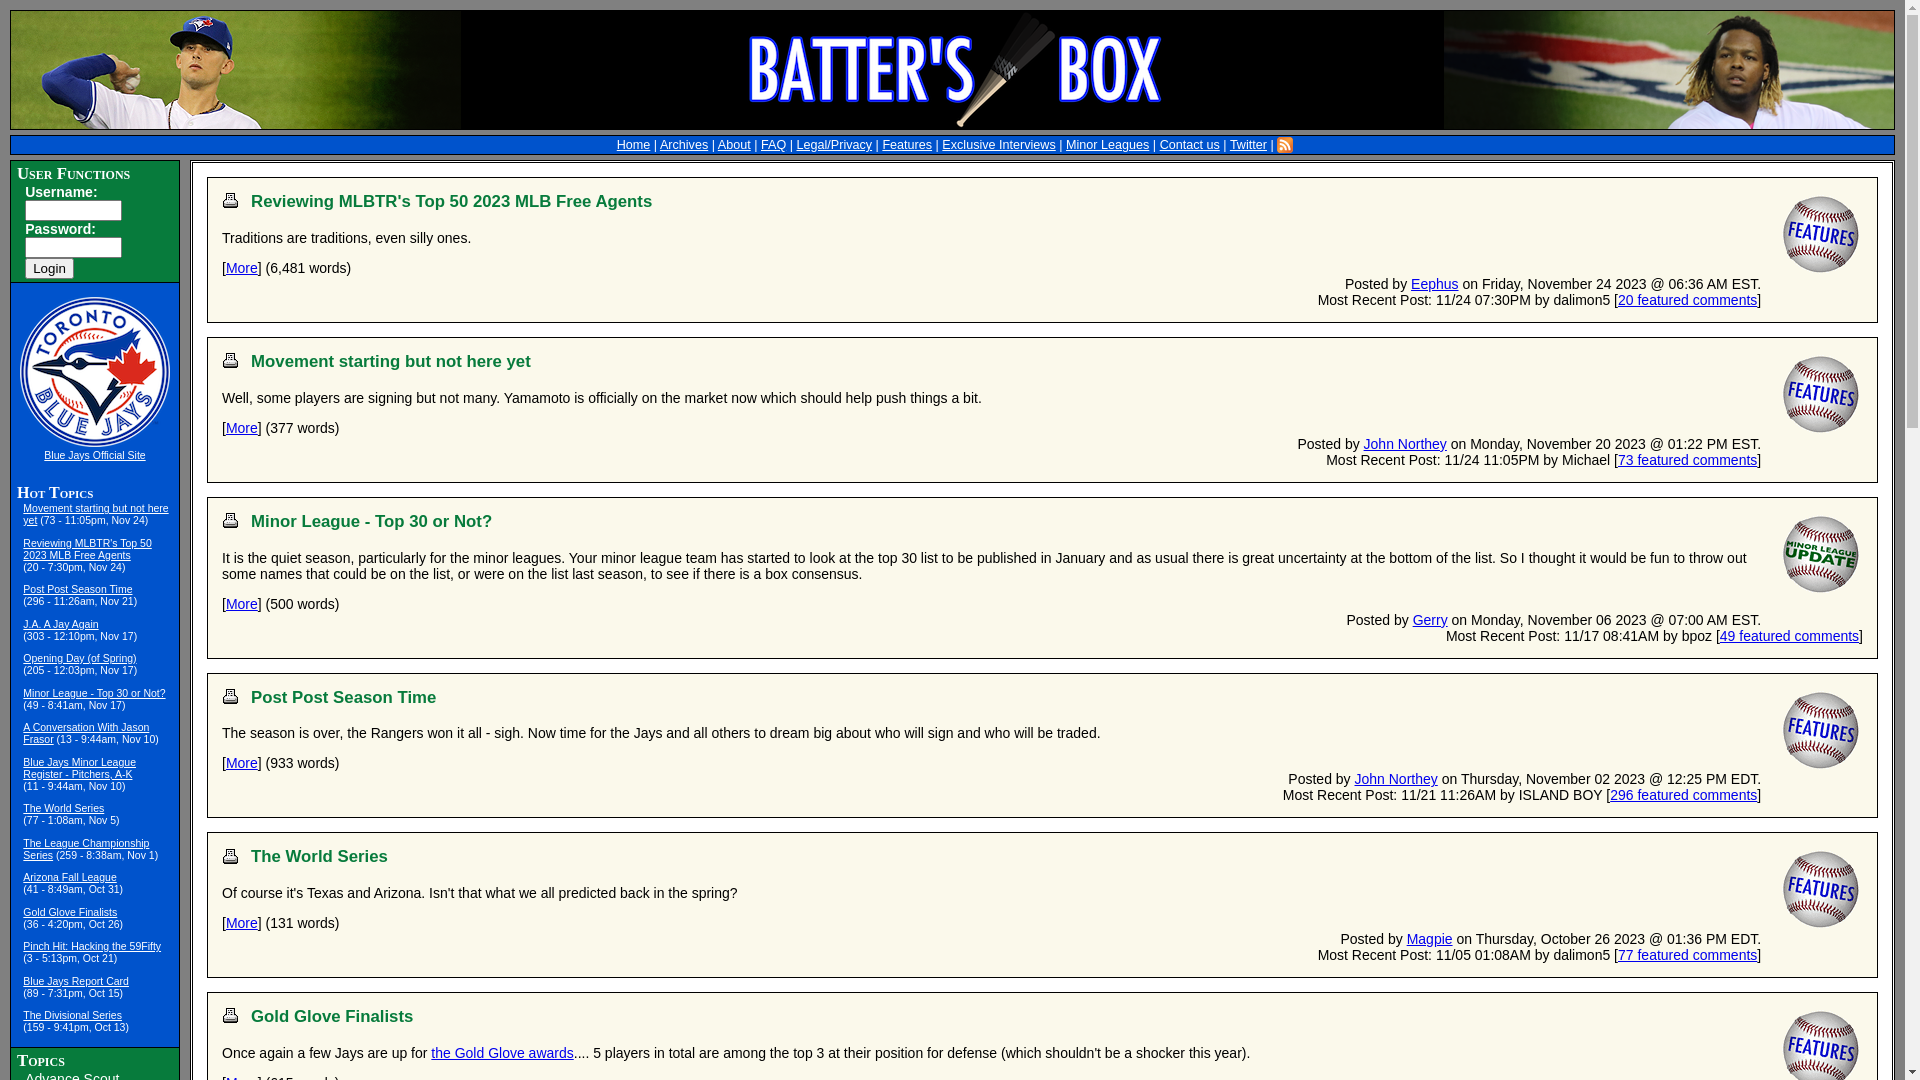  I want to click on FAQ, so click(774, 145).